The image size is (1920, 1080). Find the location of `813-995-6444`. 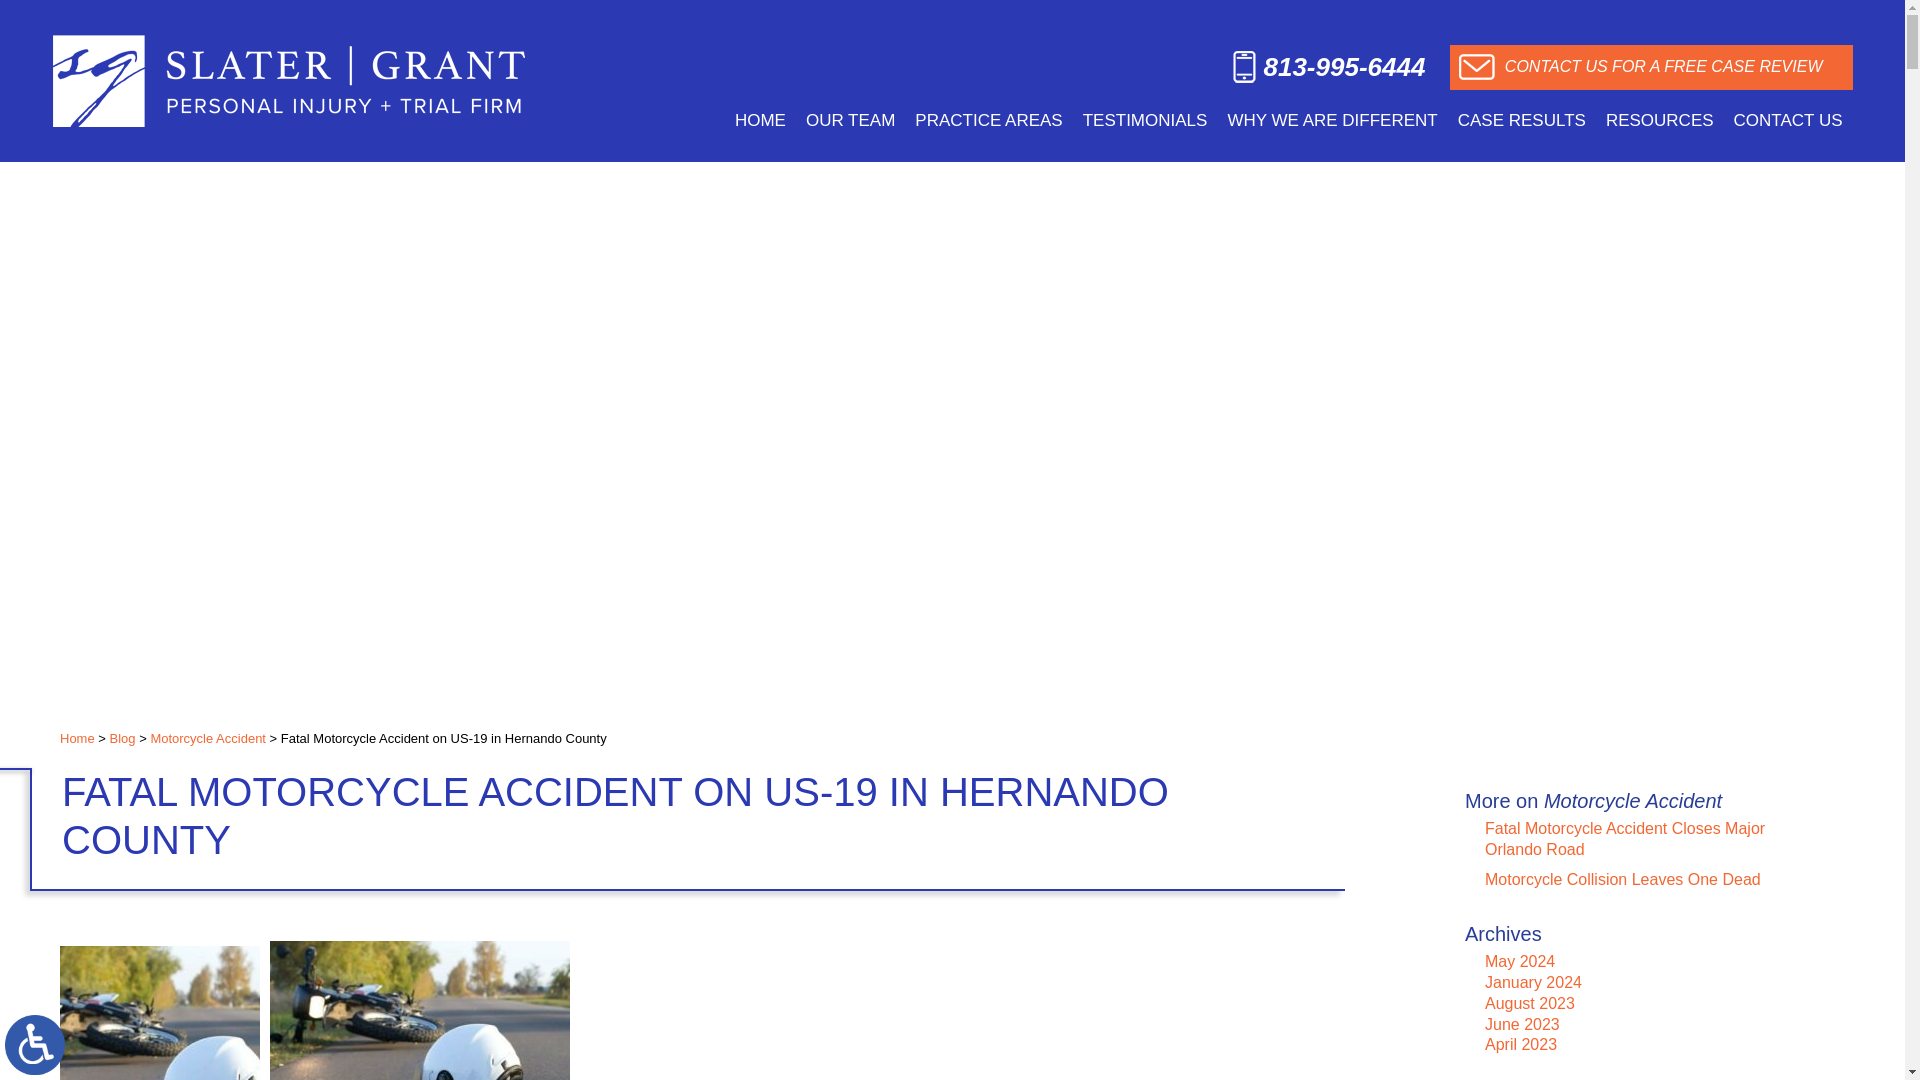

813-995-6444 is located at coordinates (1328, 68).